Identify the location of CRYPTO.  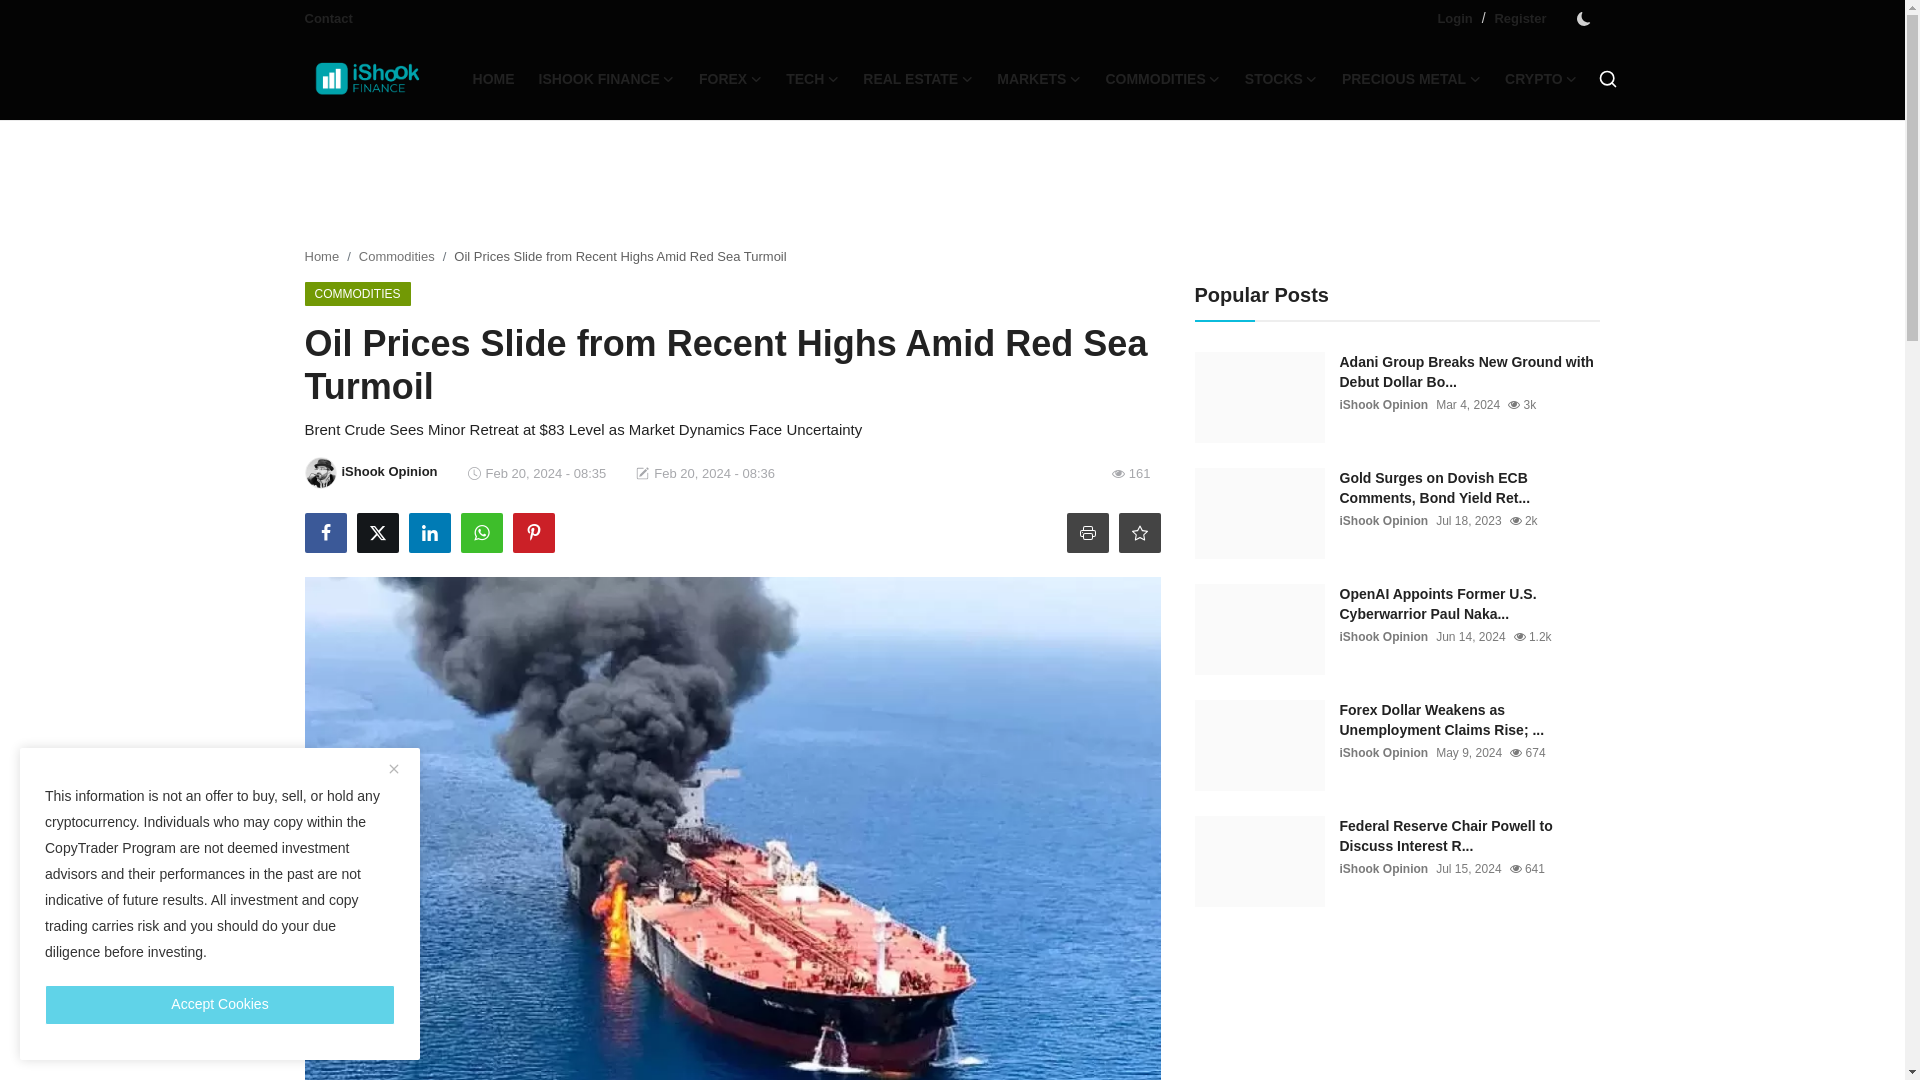
(1541, 78).